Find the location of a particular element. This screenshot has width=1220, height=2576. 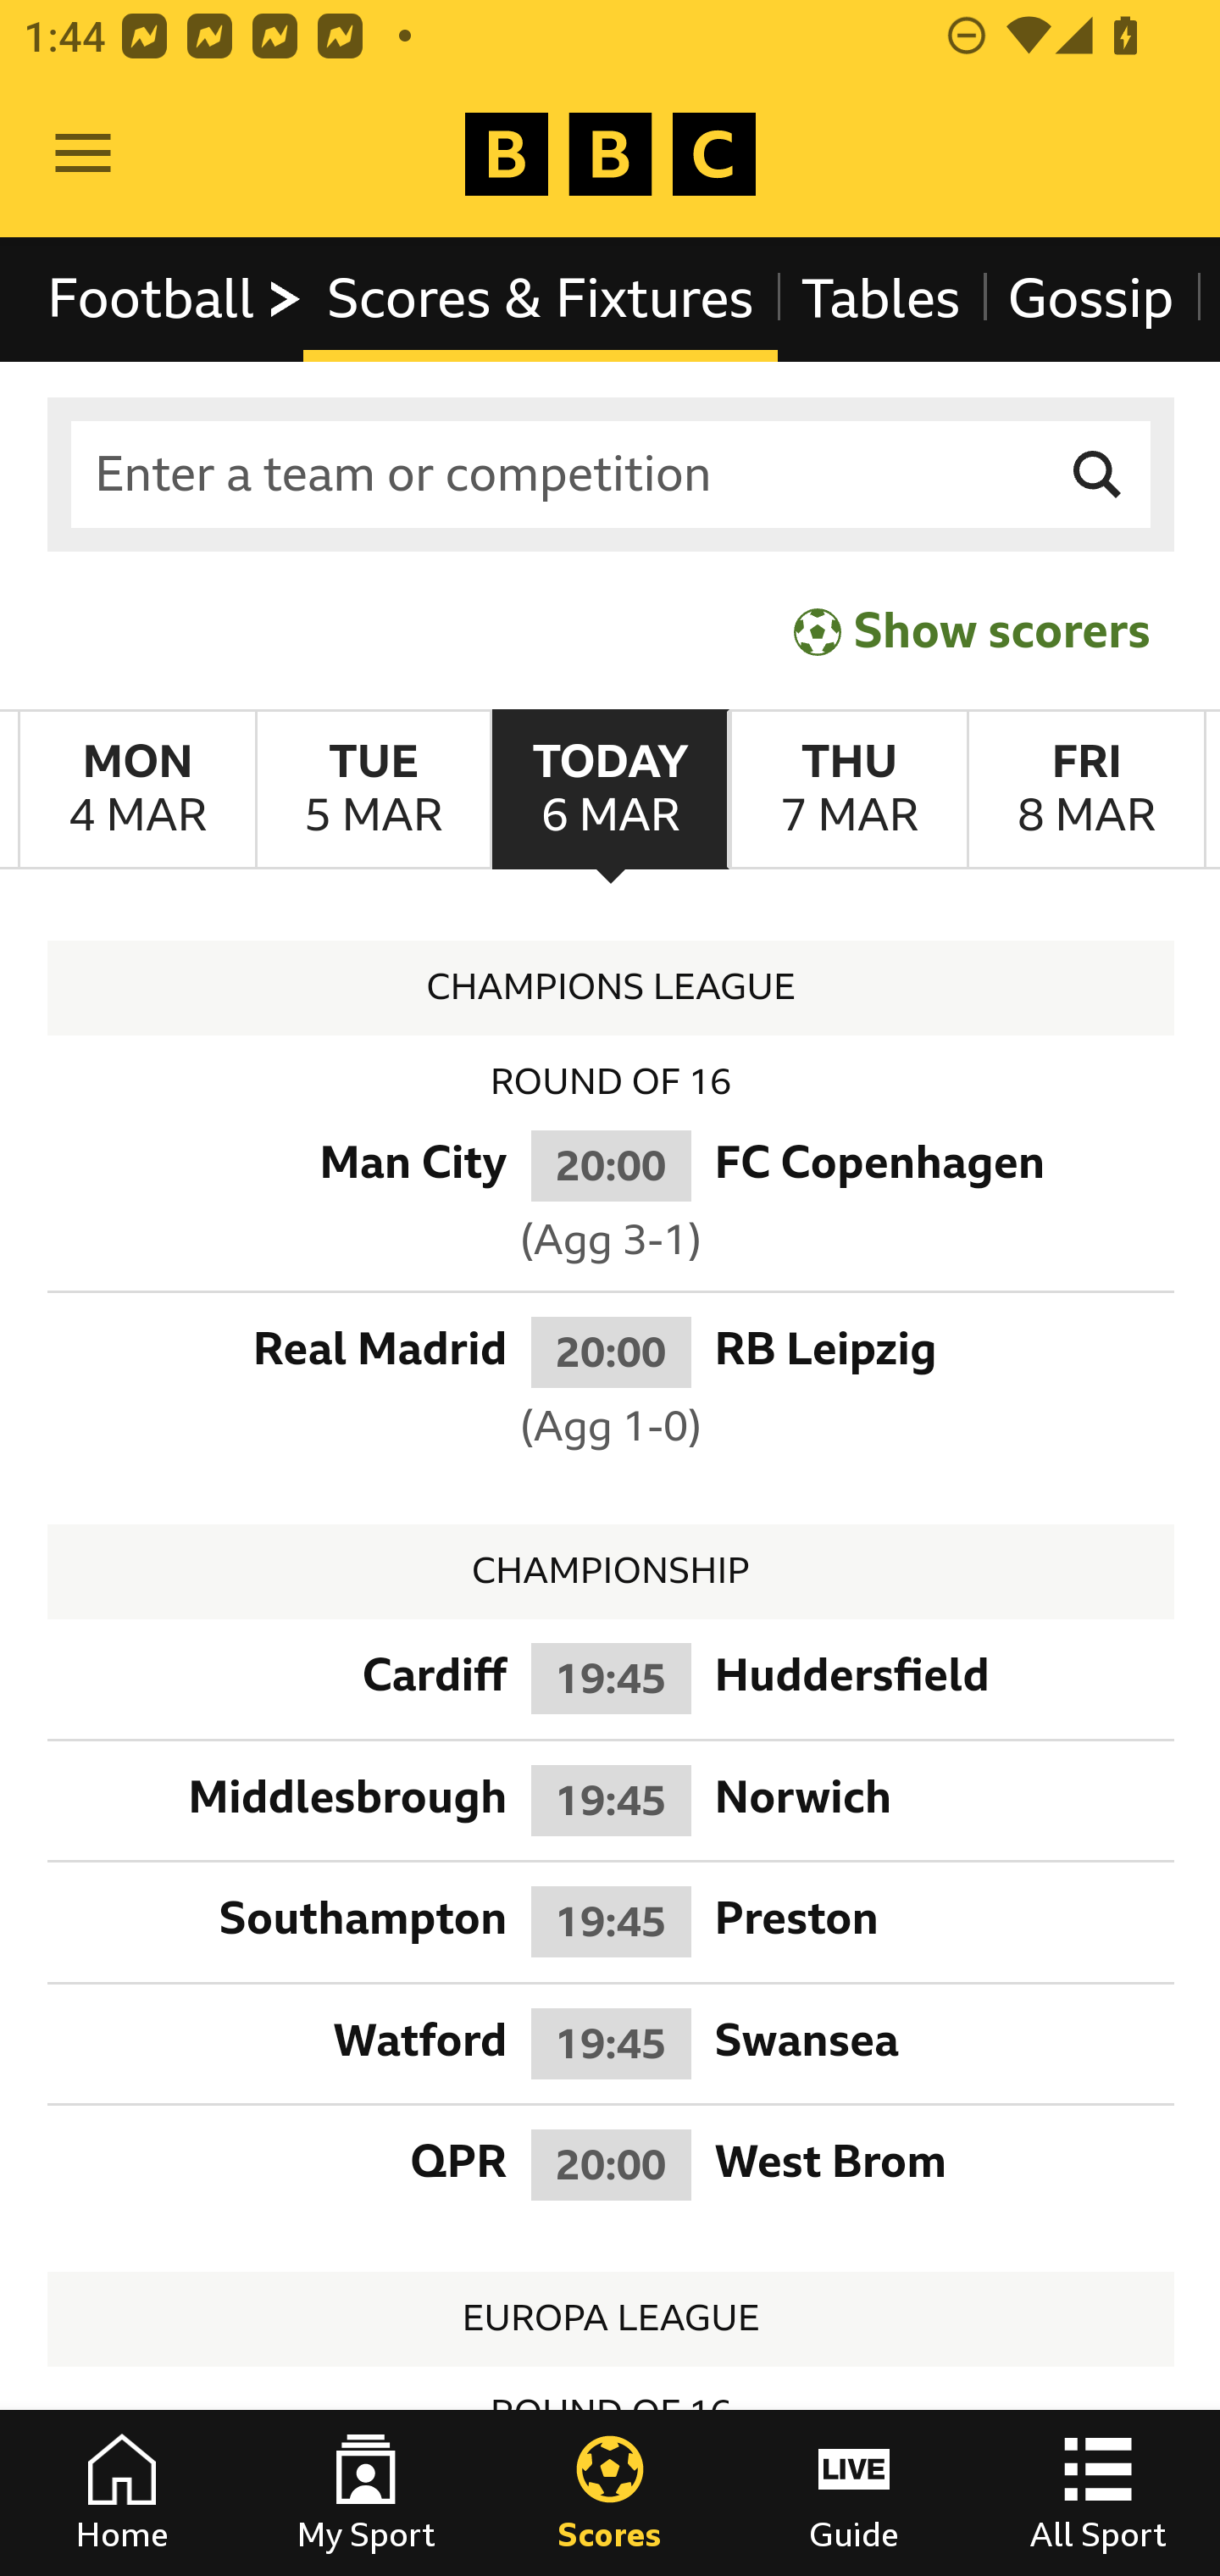

Football  is located at coordinates (176, 298).